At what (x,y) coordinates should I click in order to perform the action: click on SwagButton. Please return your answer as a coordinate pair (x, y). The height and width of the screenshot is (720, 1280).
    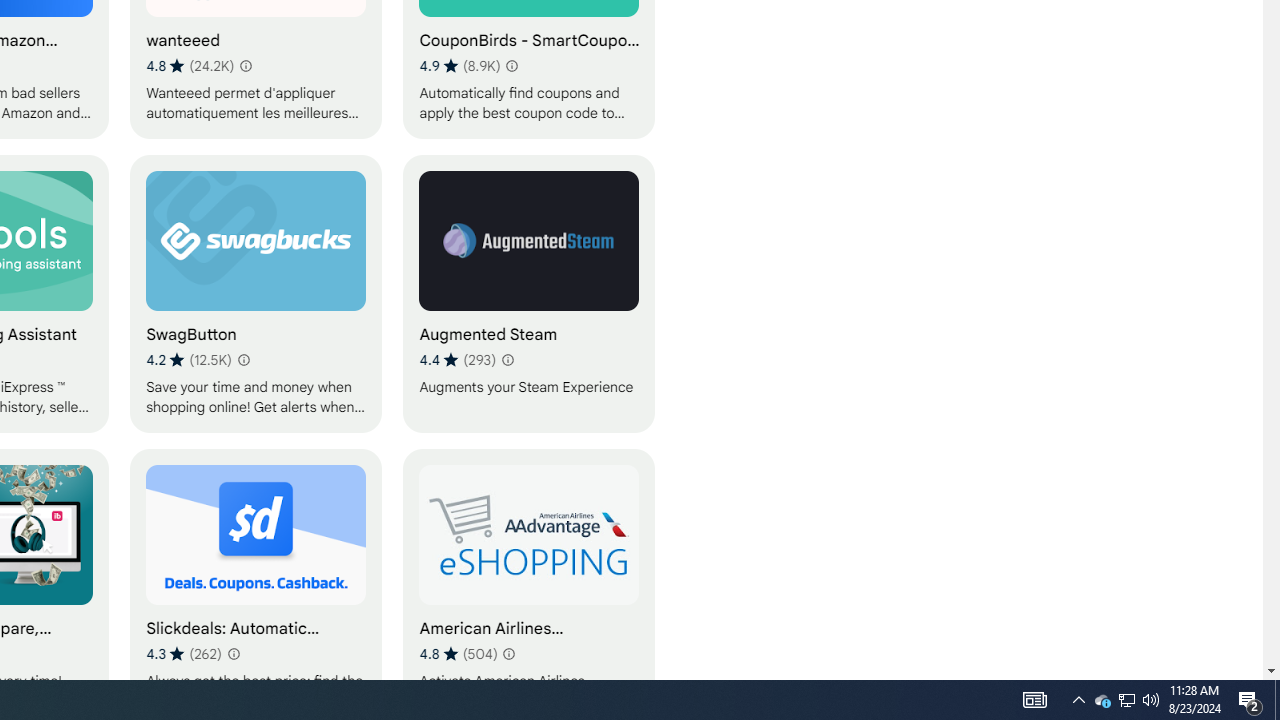
    Looking at the image, I should click on (256, 293).